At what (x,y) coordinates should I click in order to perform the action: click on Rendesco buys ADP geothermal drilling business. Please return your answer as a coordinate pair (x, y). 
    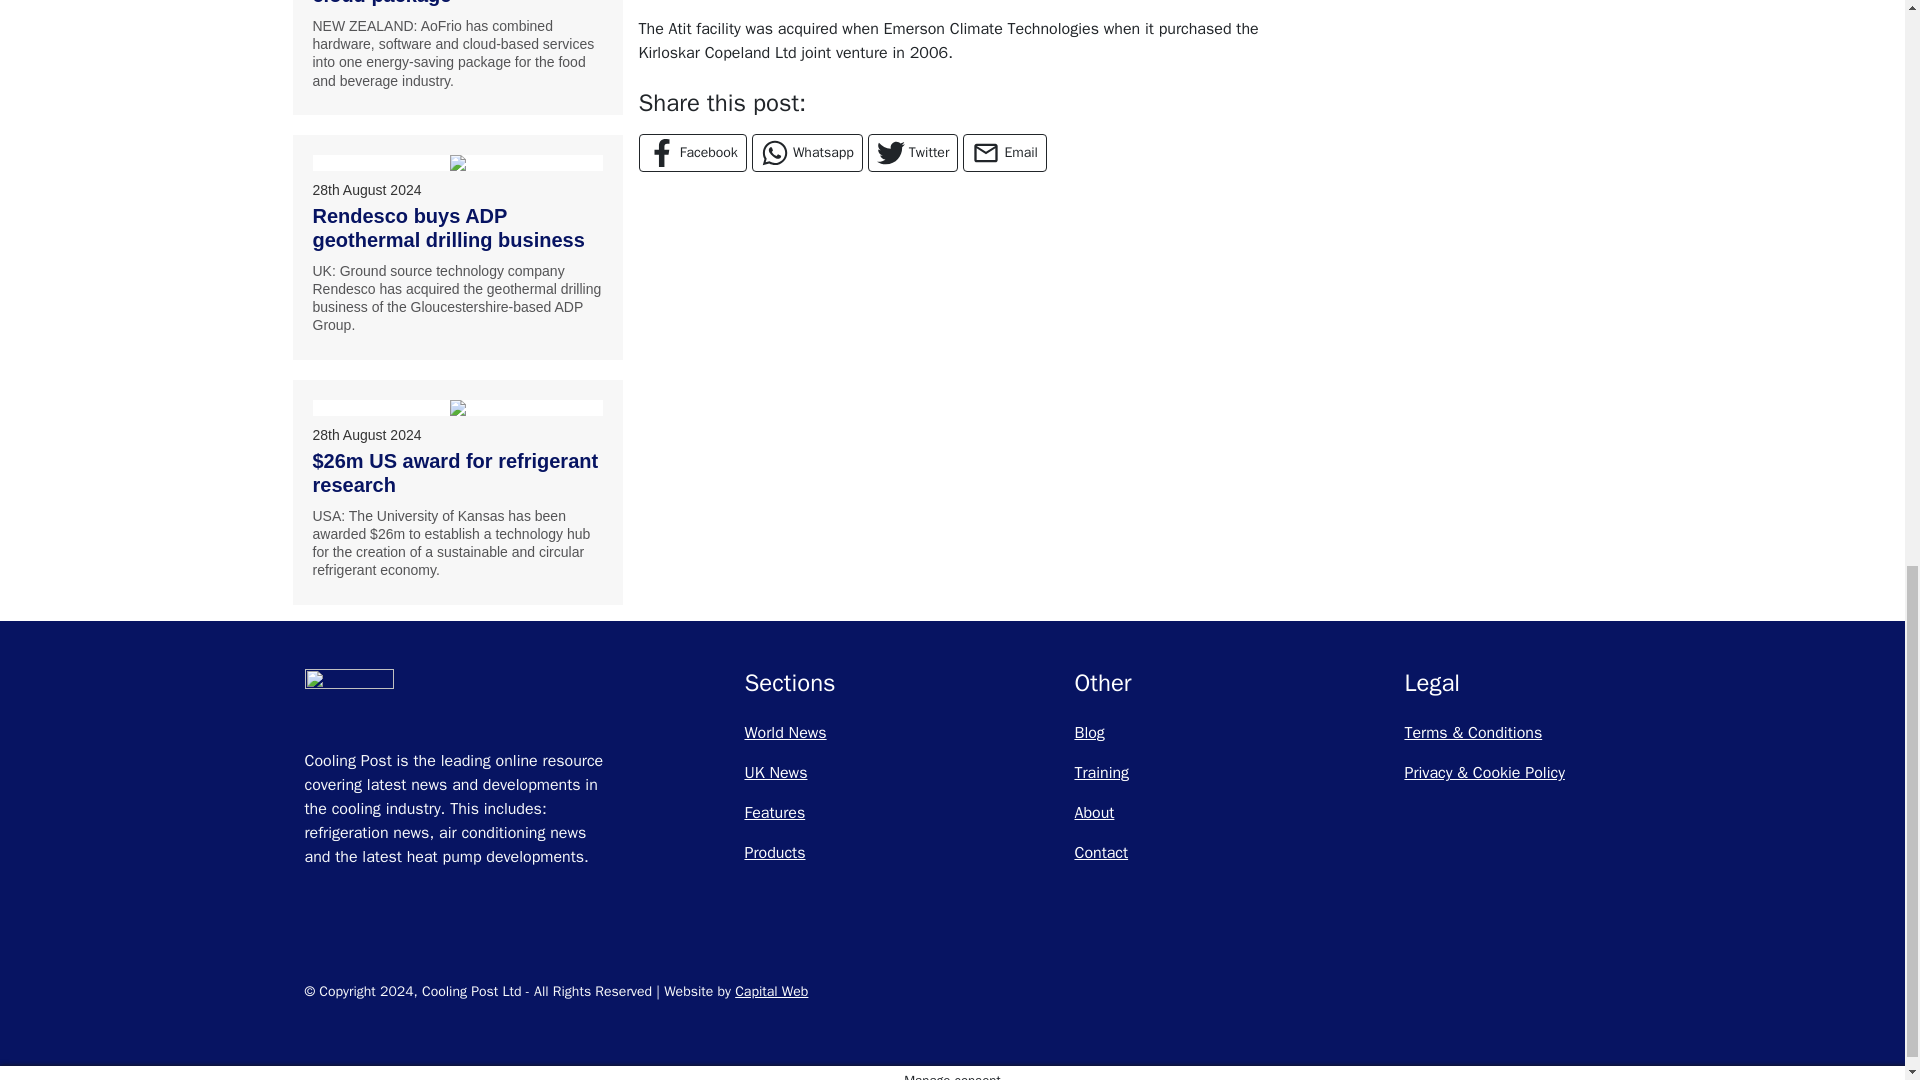
    Looking at the image, I should click on (458, 162).